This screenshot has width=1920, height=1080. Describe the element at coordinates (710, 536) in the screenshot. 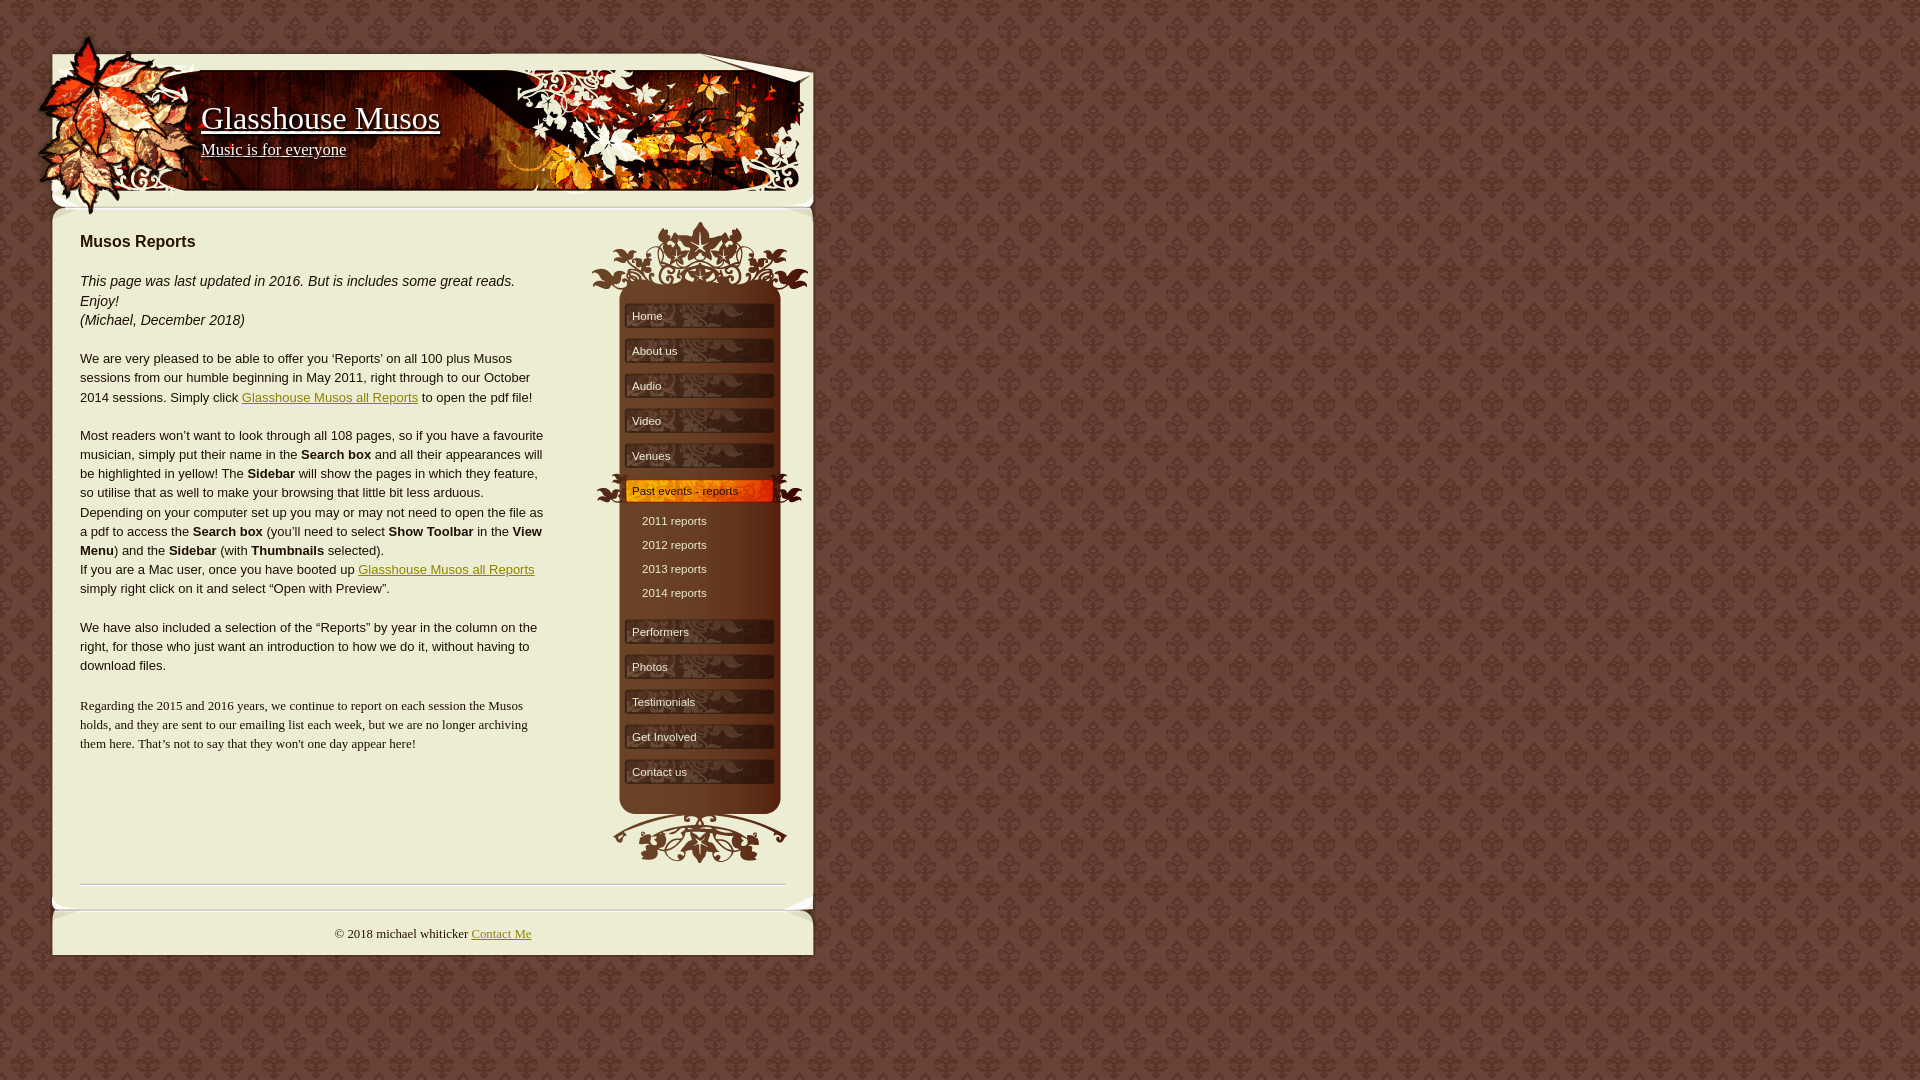

I see `2012 reports` at that location.